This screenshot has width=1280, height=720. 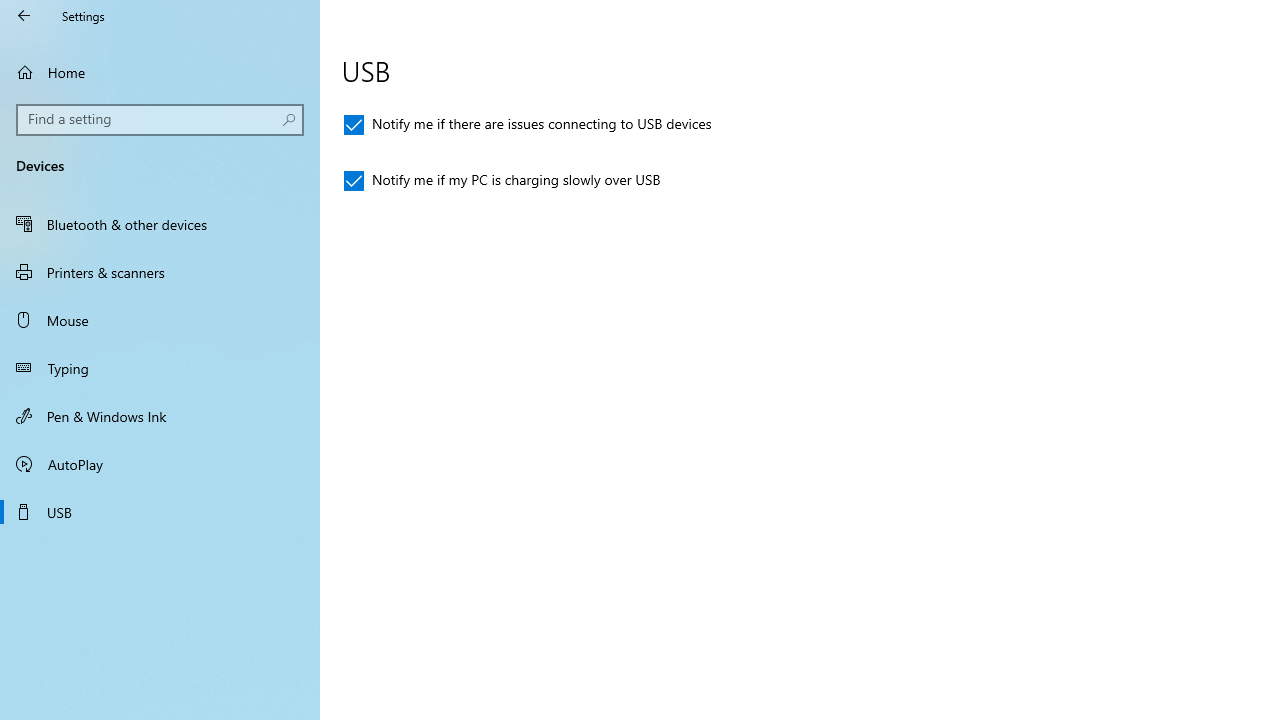 I want to click on Notify me if there are issues connecting to USB devices, so click(x=528, y=124).